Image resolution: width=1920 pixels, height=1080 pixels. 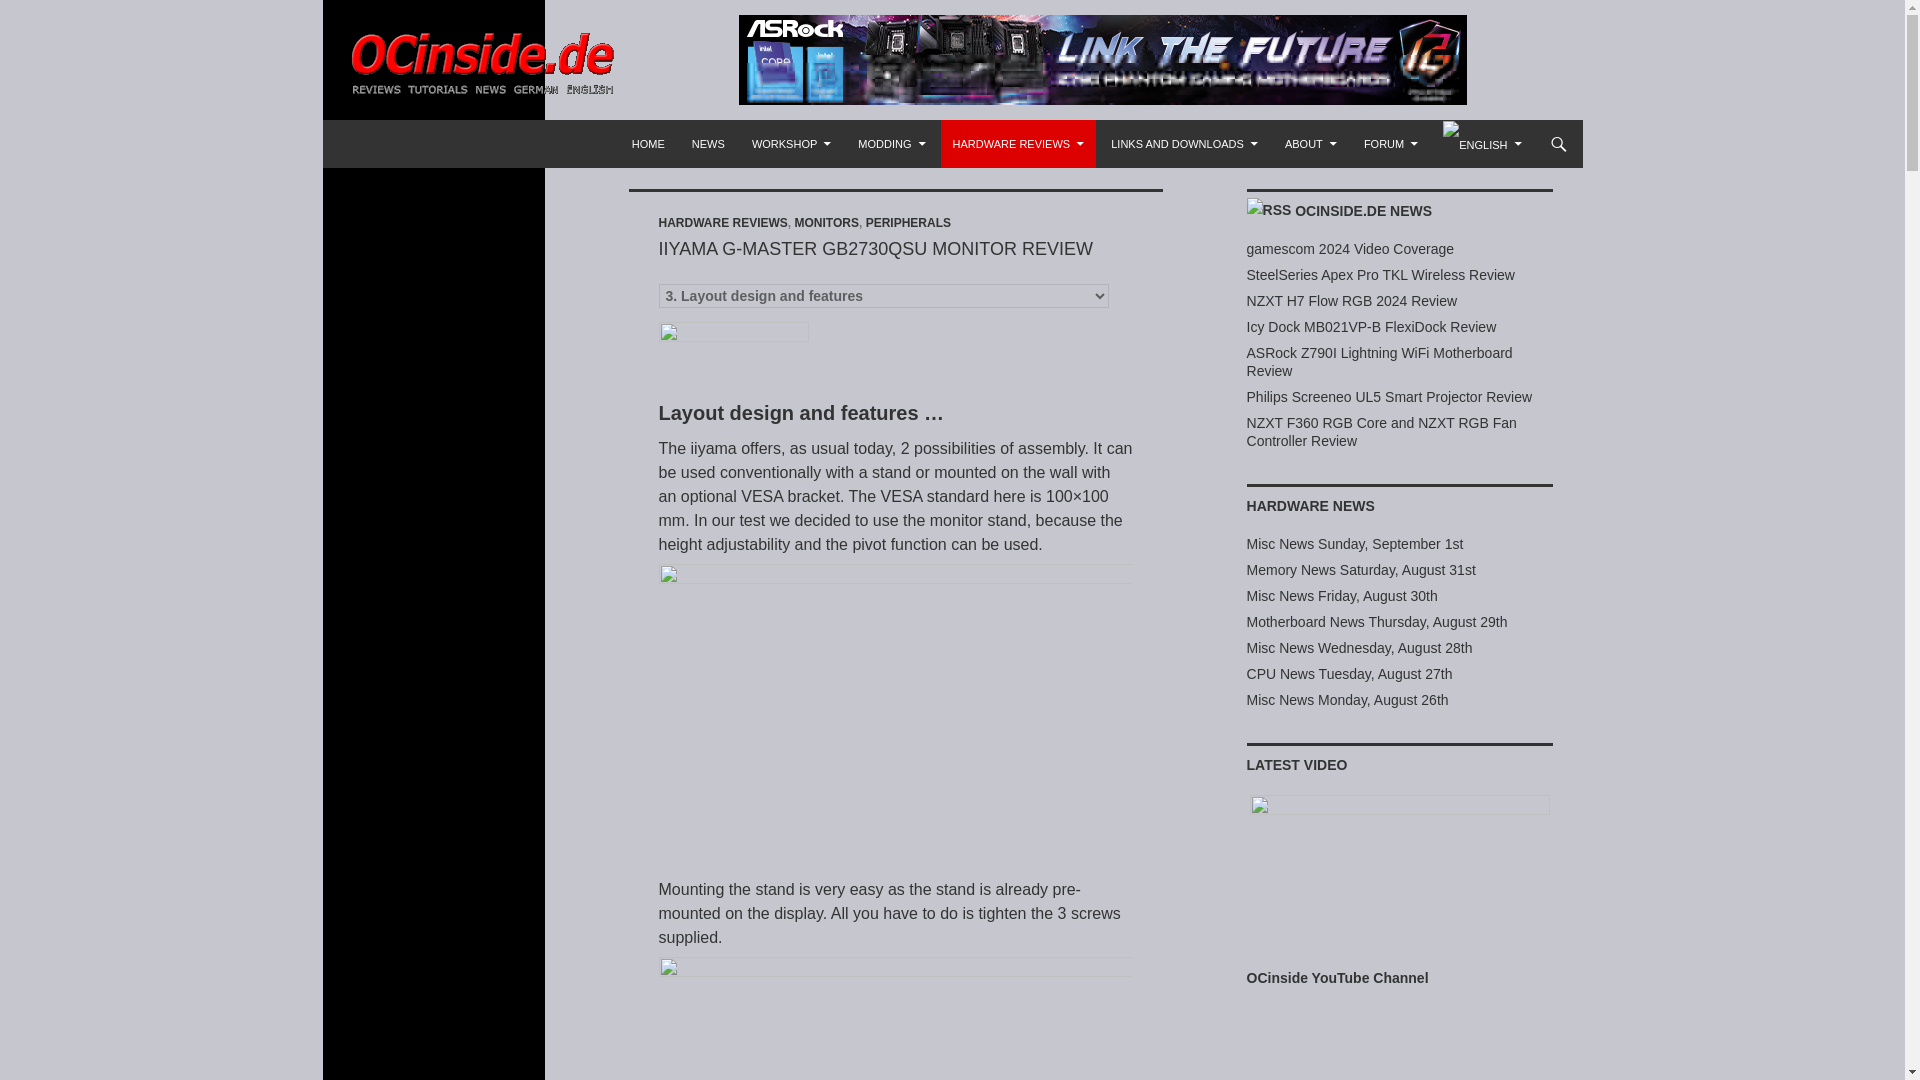 What do you see at coordinates (790, 144) in the screenshot?
I see `WORKSHOP` at bounding box center [790, 144].